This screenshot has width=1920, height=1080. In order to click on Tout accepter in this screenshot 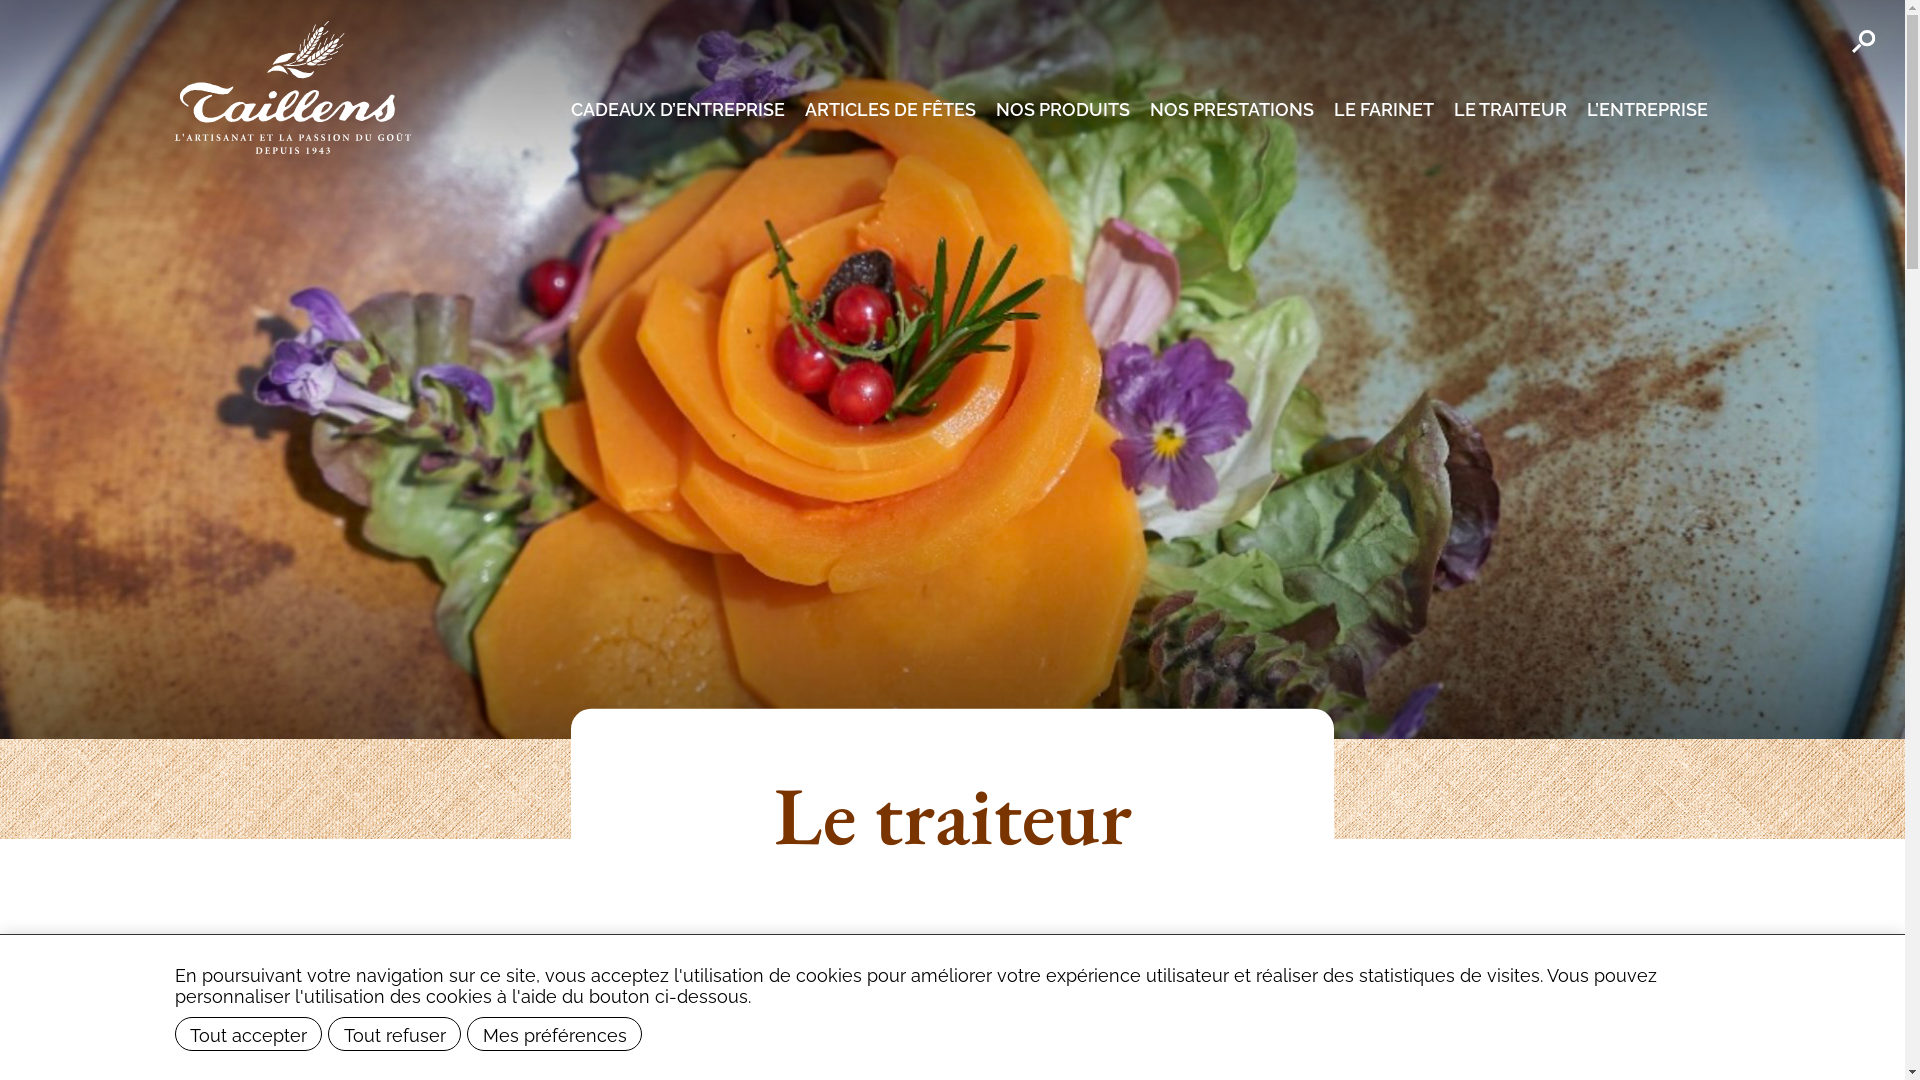, I will do `click(249, 1034)`.